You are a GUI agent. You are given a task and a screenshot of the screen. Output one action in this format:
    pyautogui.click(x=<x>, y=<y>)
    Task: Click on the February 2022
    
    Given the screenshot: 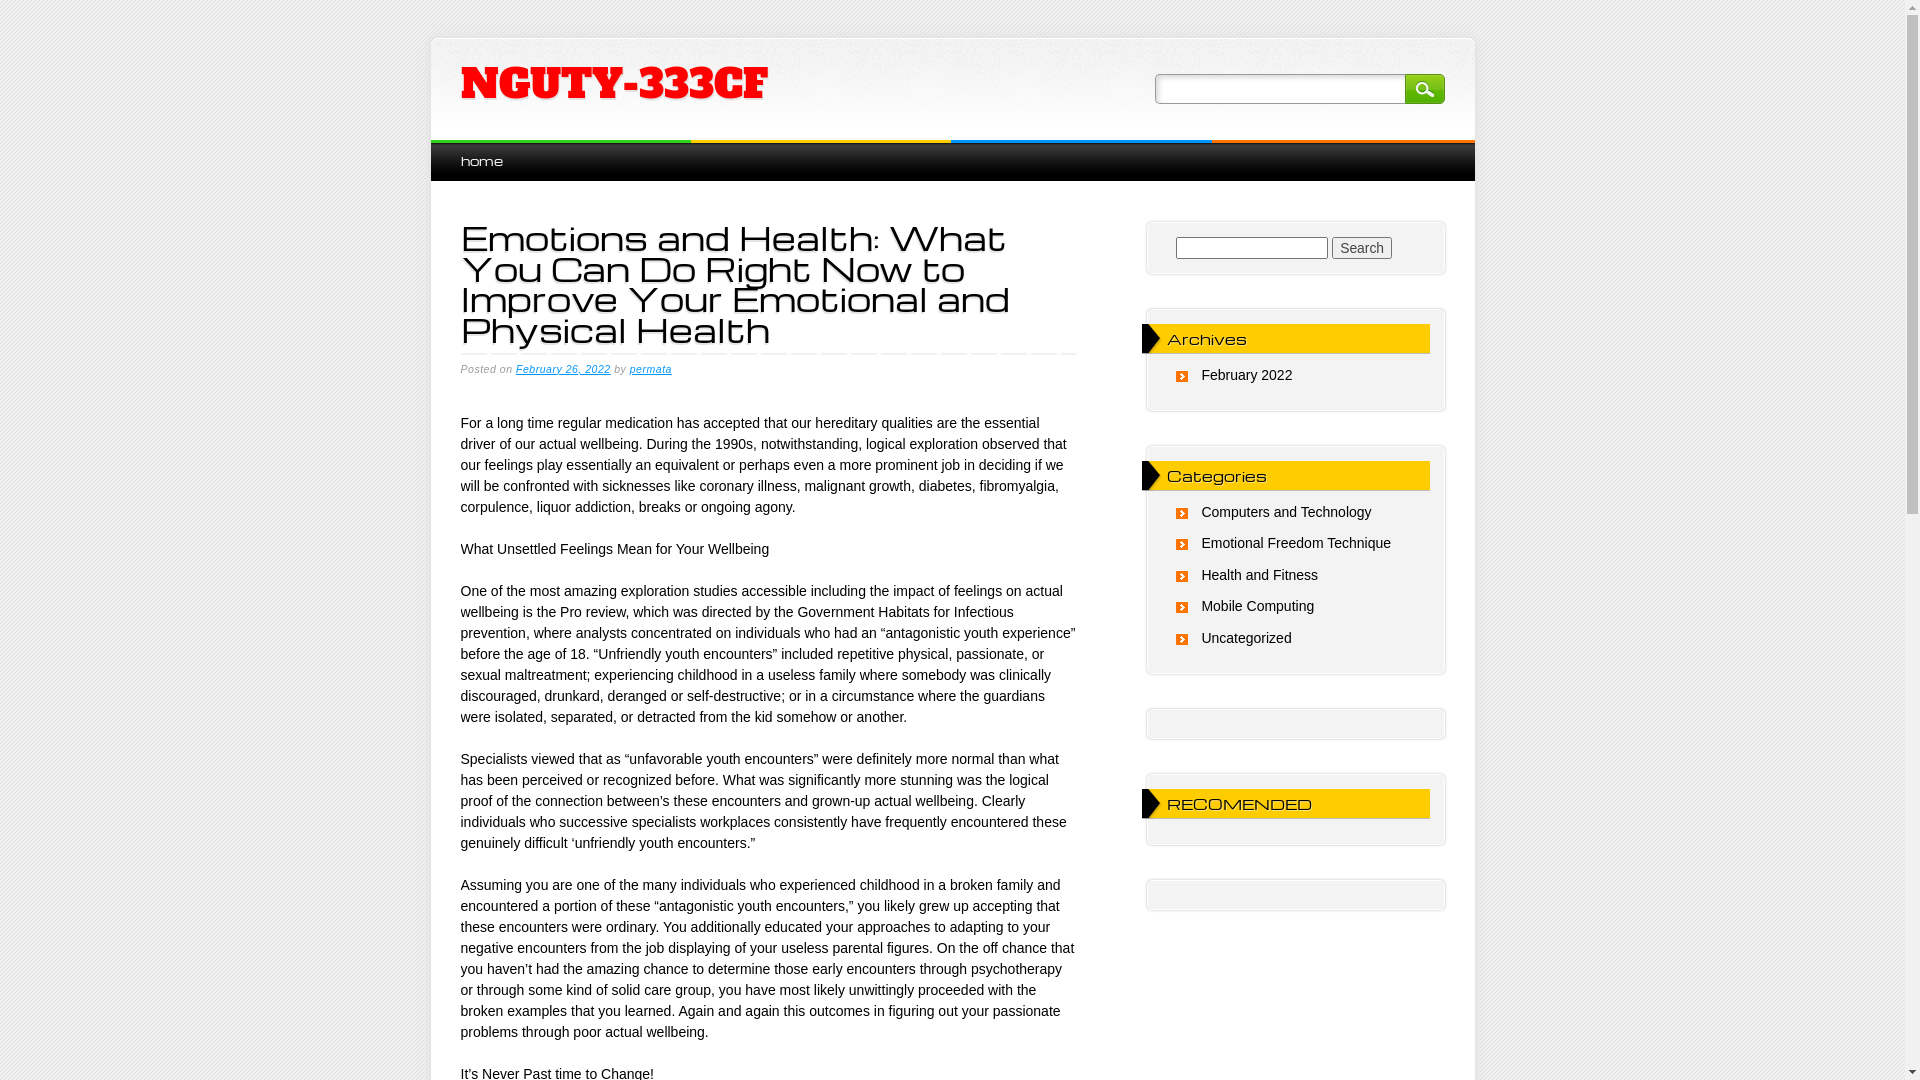 What is the action you would take?
    pyautogui.click(x=1246, y=375)
    